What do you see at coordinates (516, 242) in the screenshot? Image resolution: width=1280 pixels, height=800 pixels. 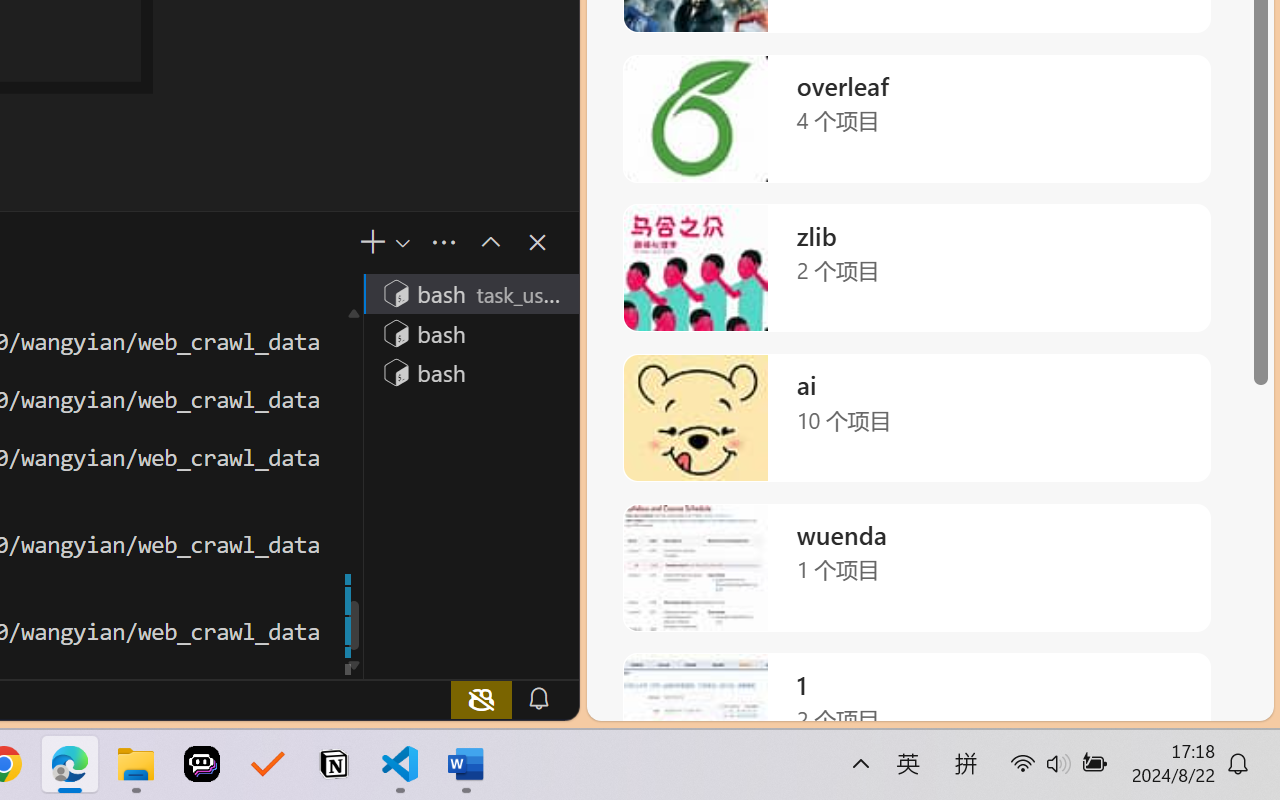 I see `Class: actions-container` at bounding box center [516, 242].